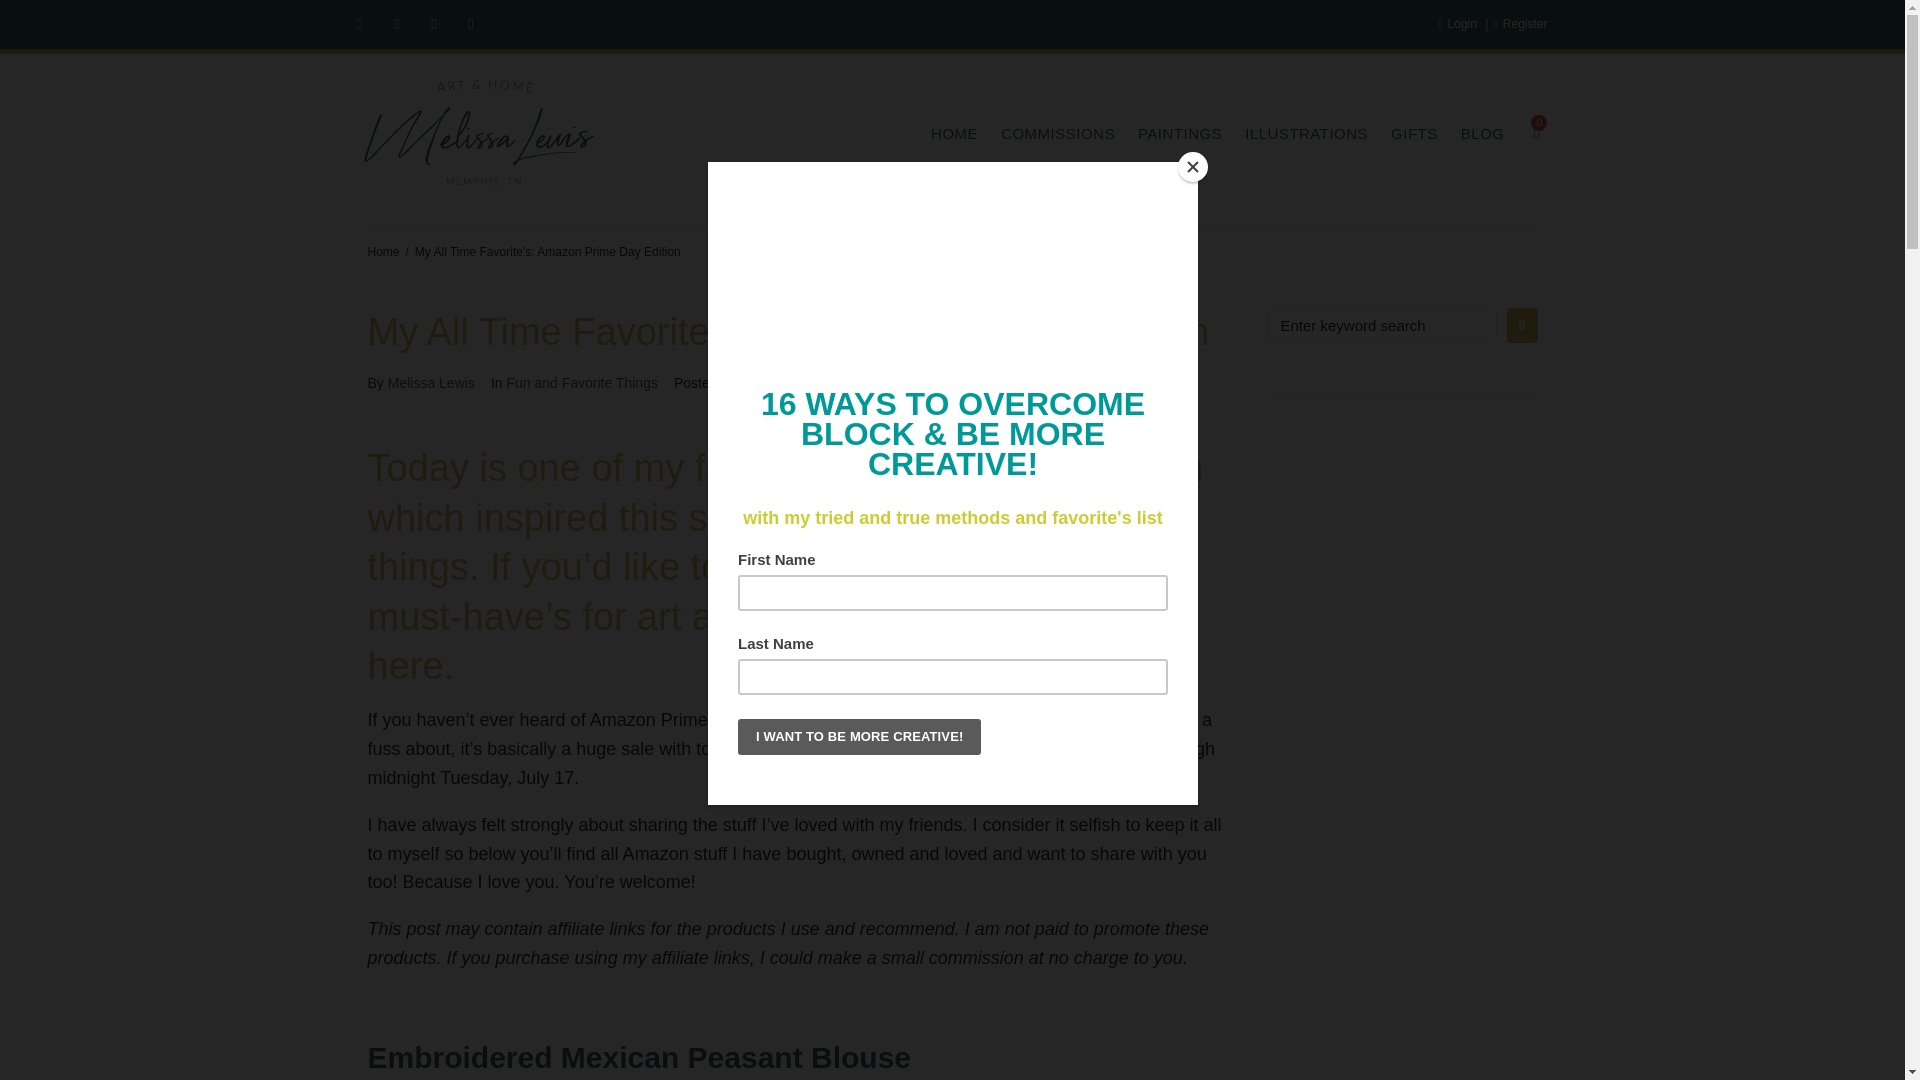 Image resolution: width=1920 pixels, height=1080 pixels. What do you see at coordinates (1472, 134) in the screenshot?
I see `BLOG` at bounding box center [1472, 134].